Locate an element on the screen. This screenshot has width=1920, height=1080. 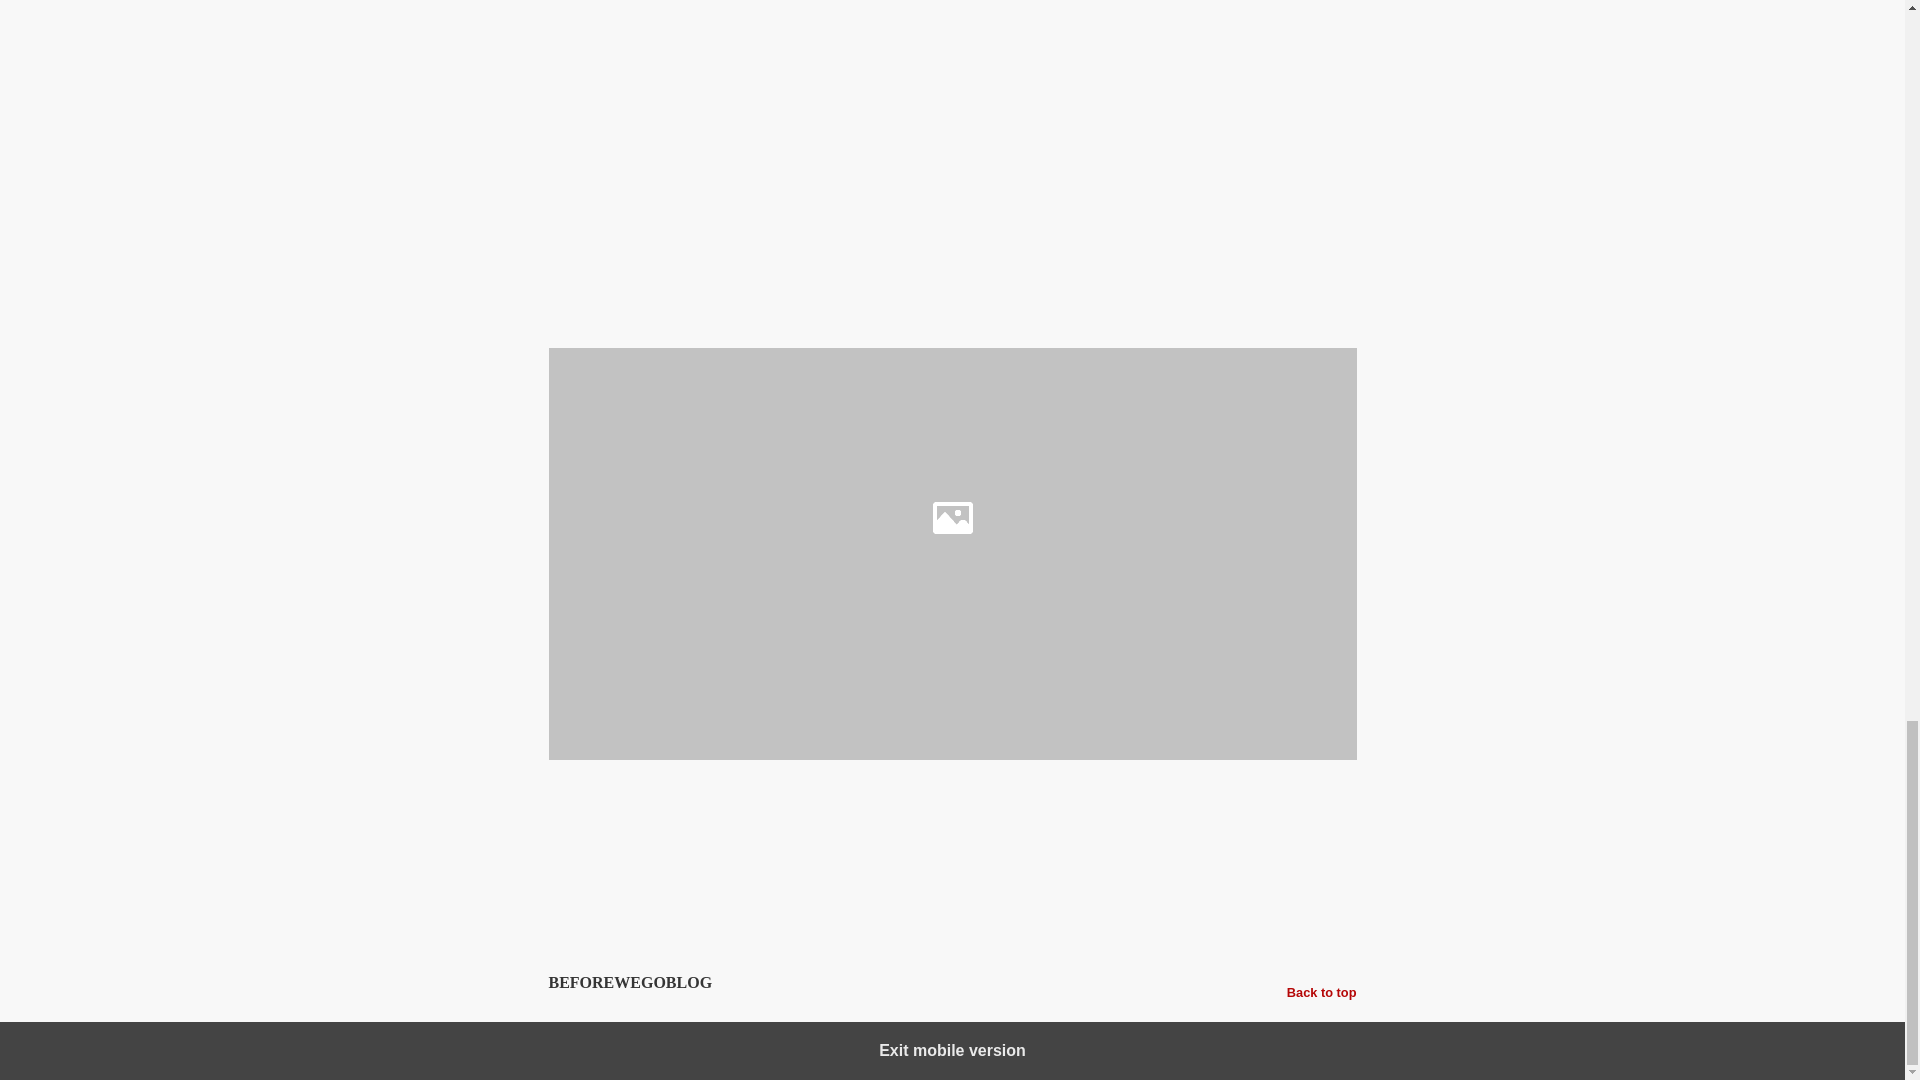
Leave a Comment is located at coordinates (952, 905).